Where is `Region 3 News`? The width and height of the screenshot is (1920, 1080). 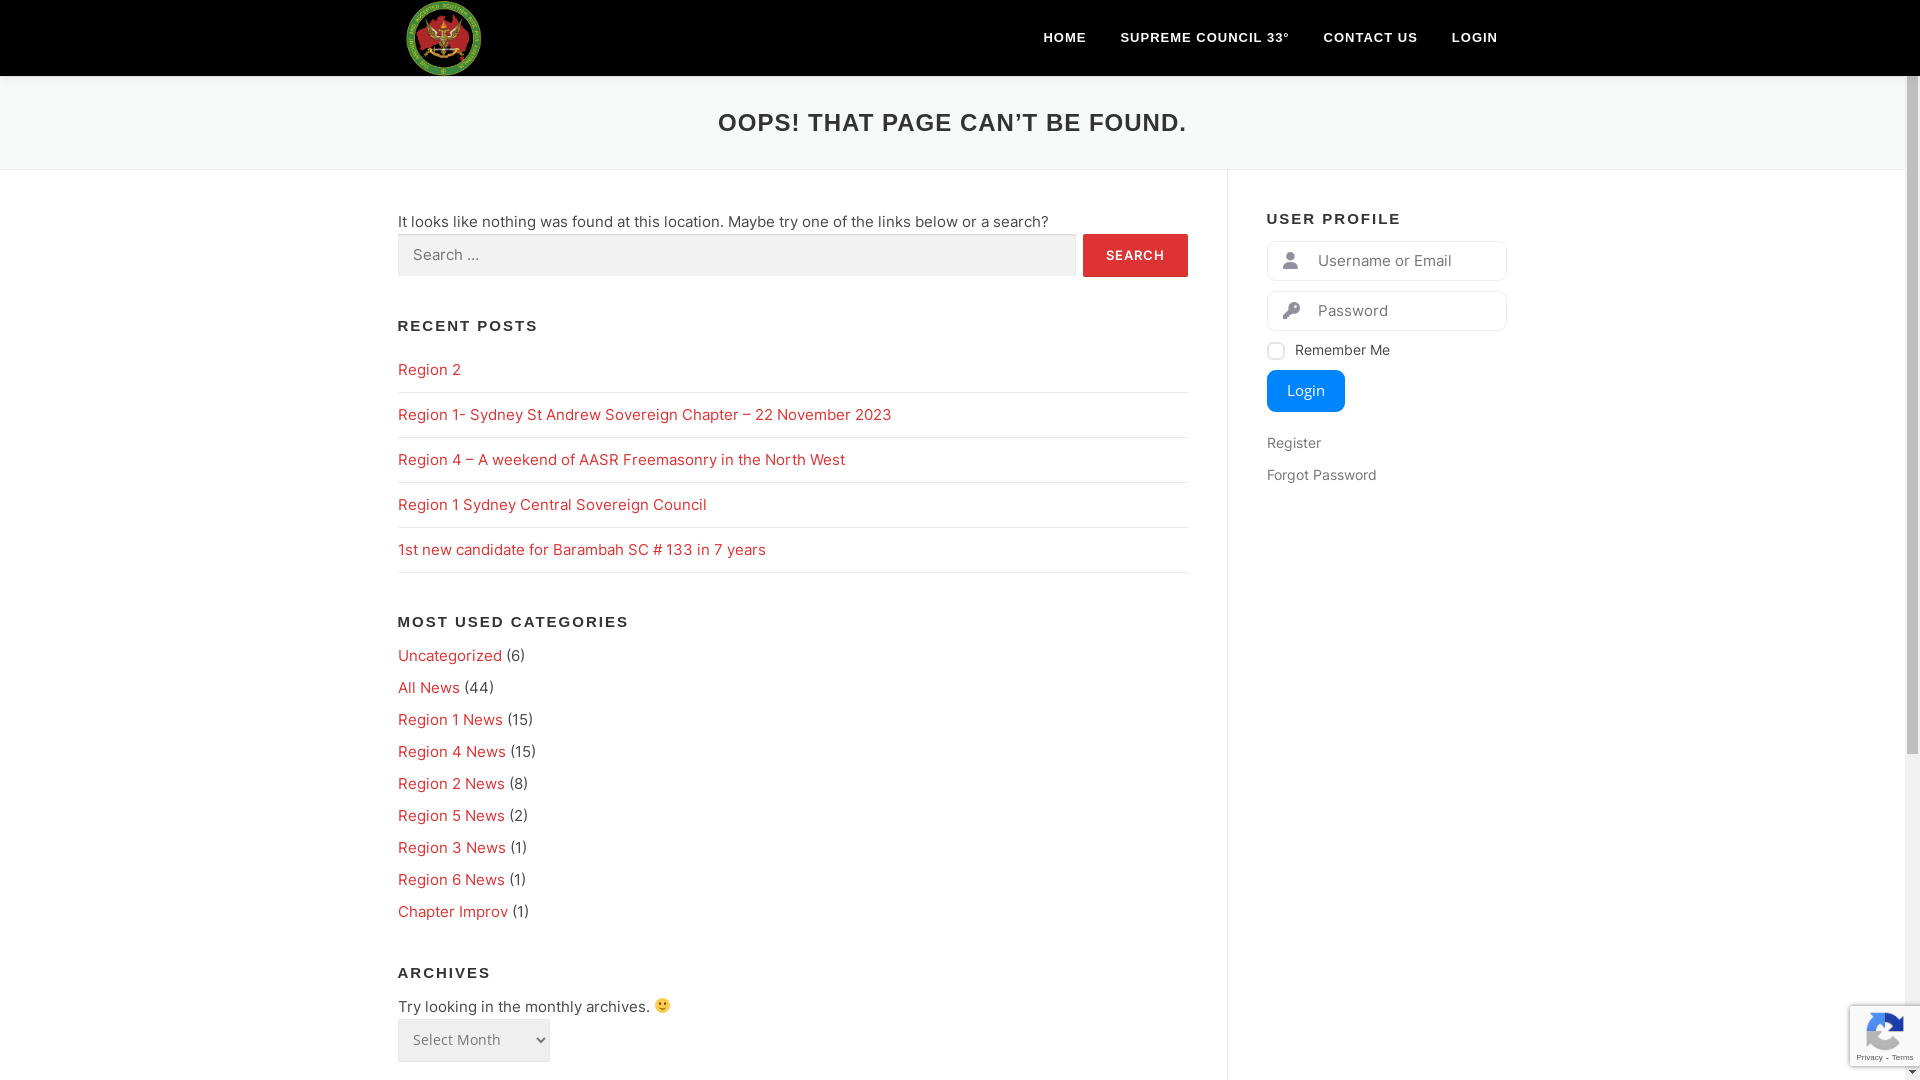
Region 3 News is located at coordinates (452, 848).